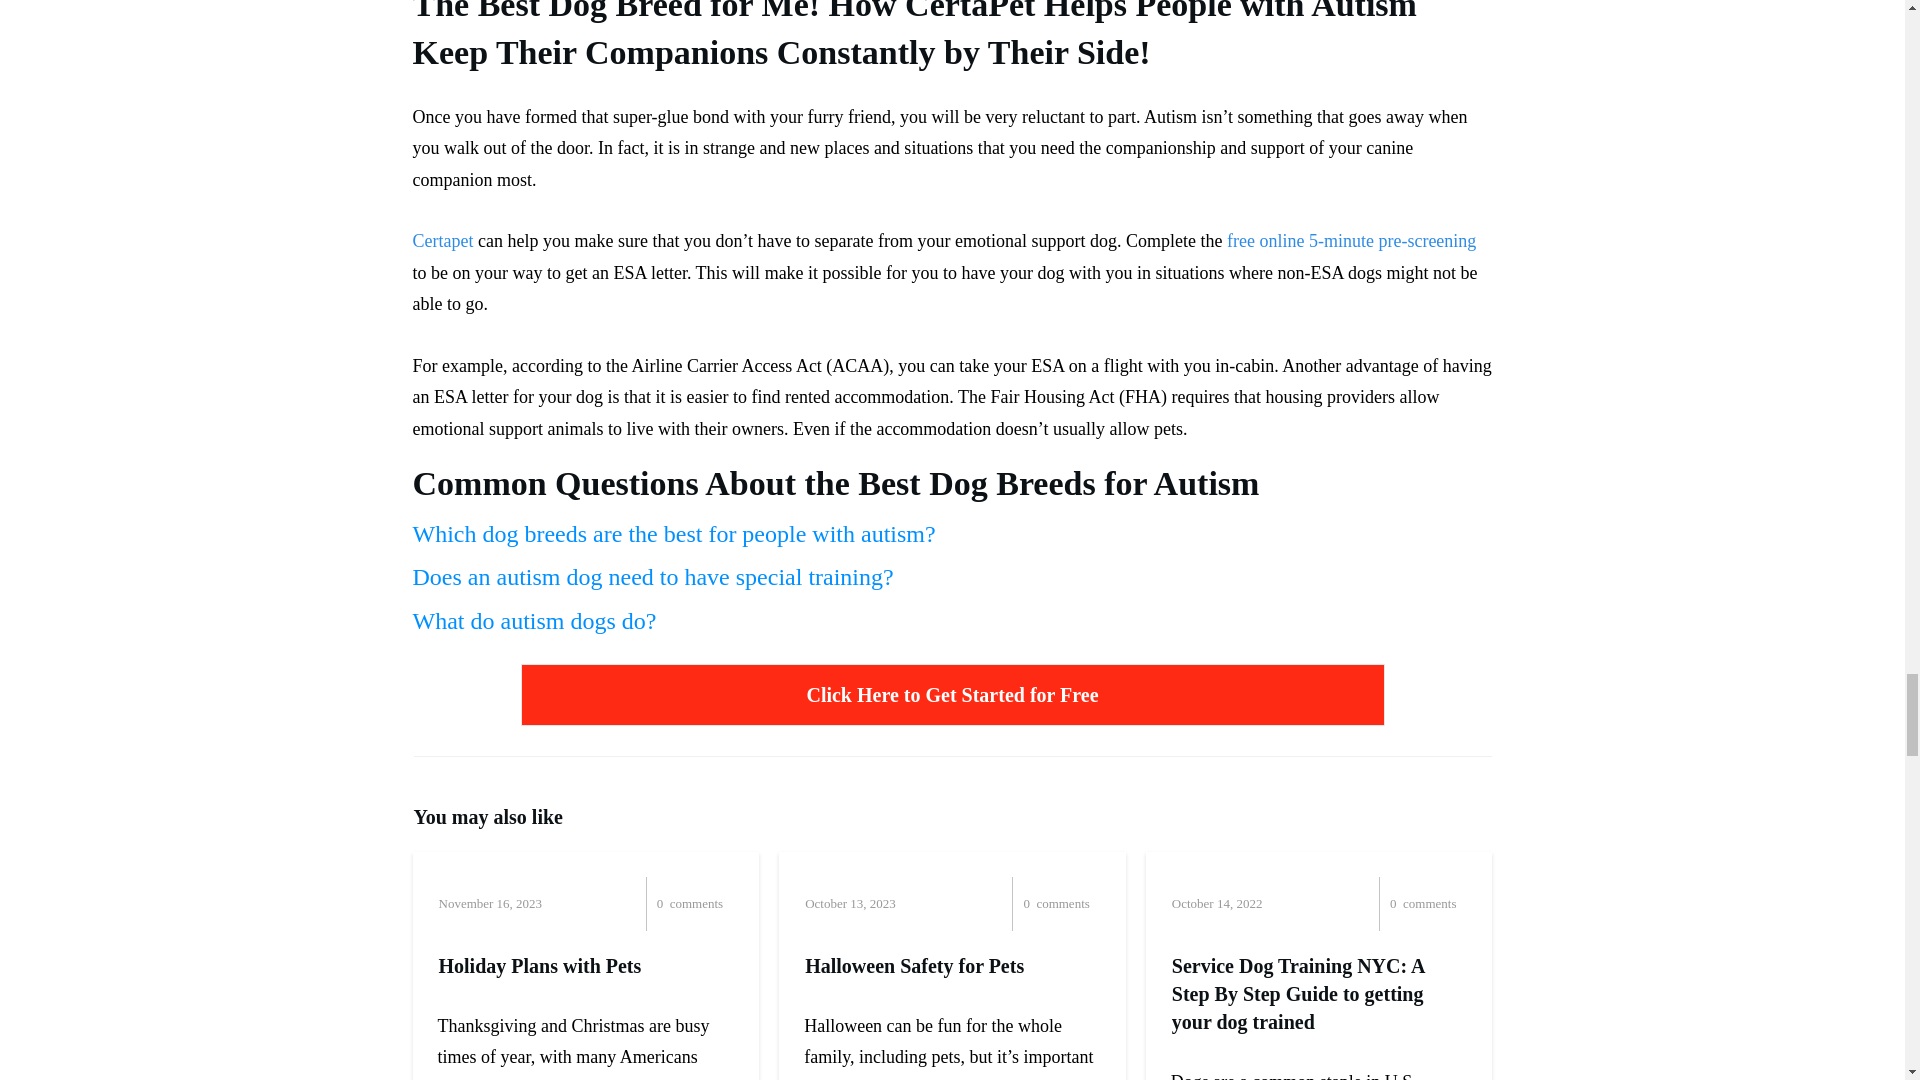  I want to click on Click Here to Get Started for Free, so click(952, 694).